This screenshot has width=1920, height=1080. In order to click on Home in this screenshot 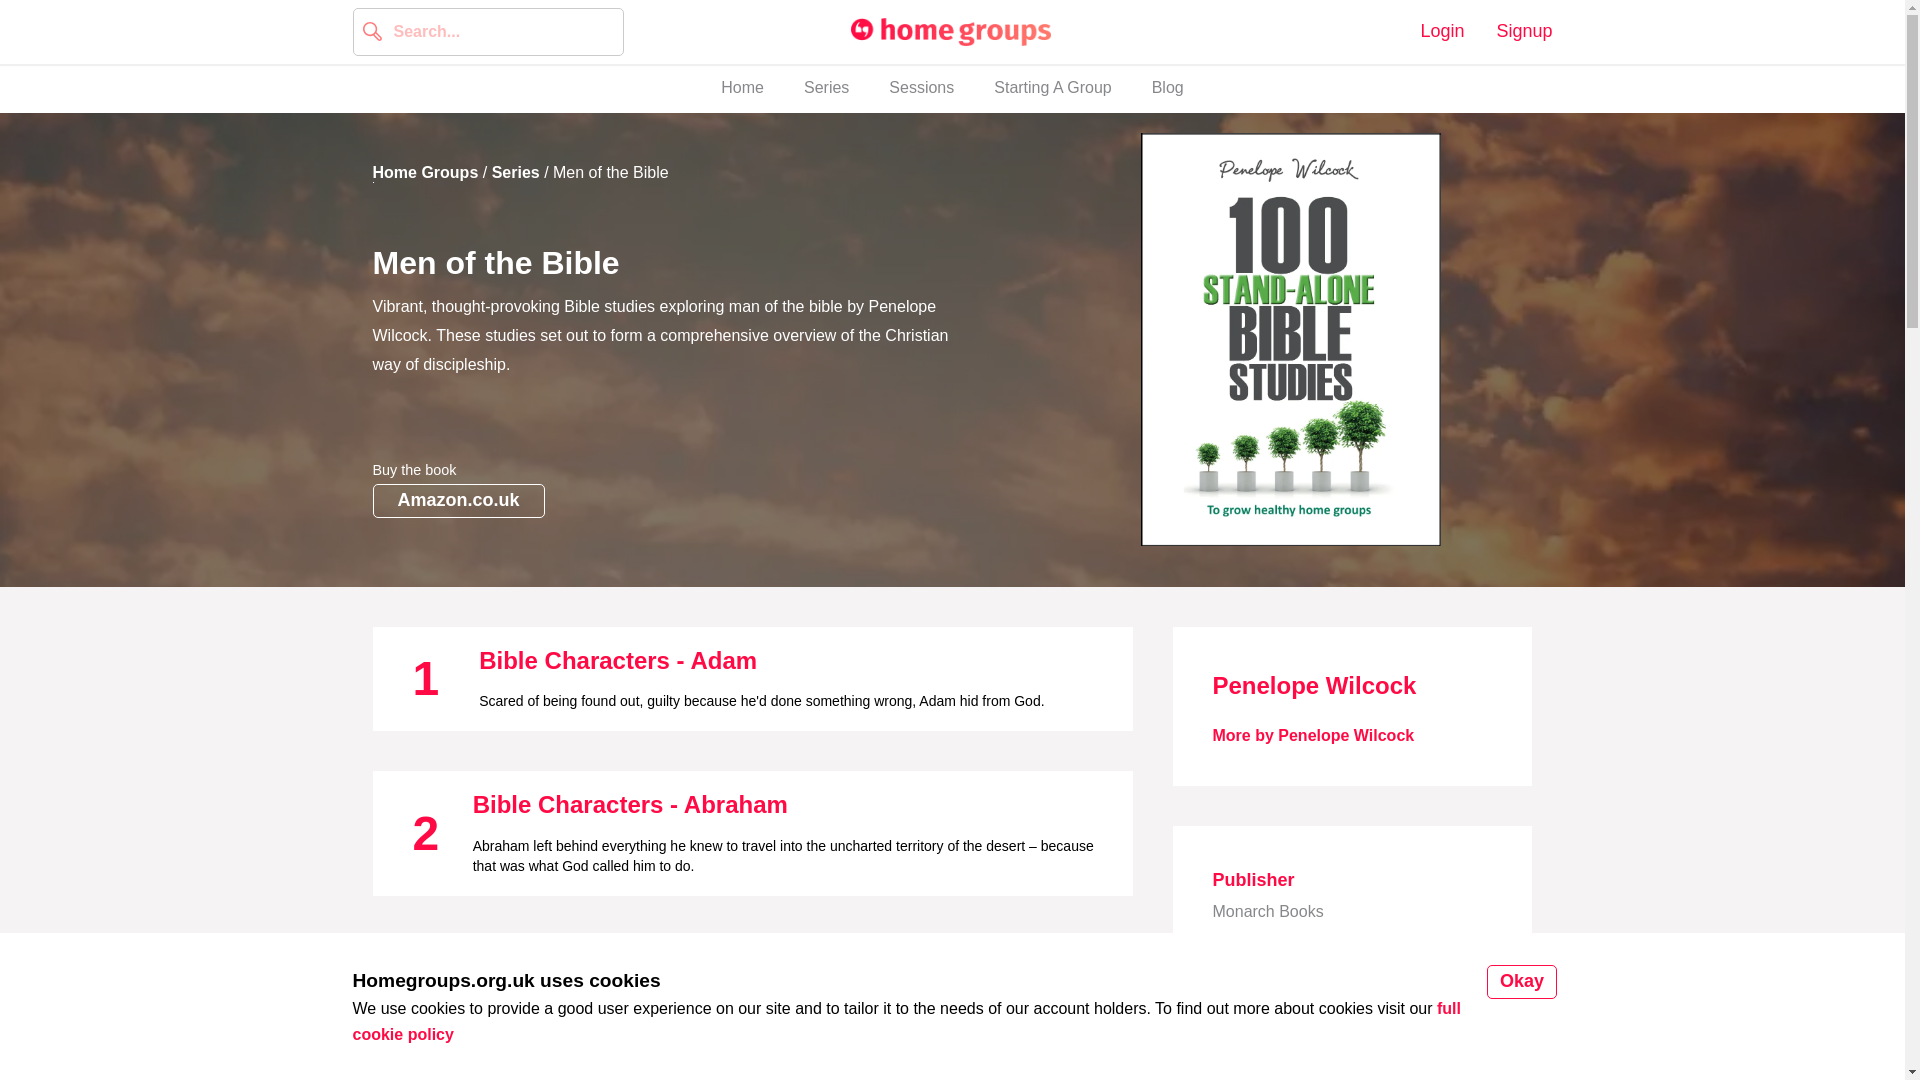, I will do `click(950, 32)`.